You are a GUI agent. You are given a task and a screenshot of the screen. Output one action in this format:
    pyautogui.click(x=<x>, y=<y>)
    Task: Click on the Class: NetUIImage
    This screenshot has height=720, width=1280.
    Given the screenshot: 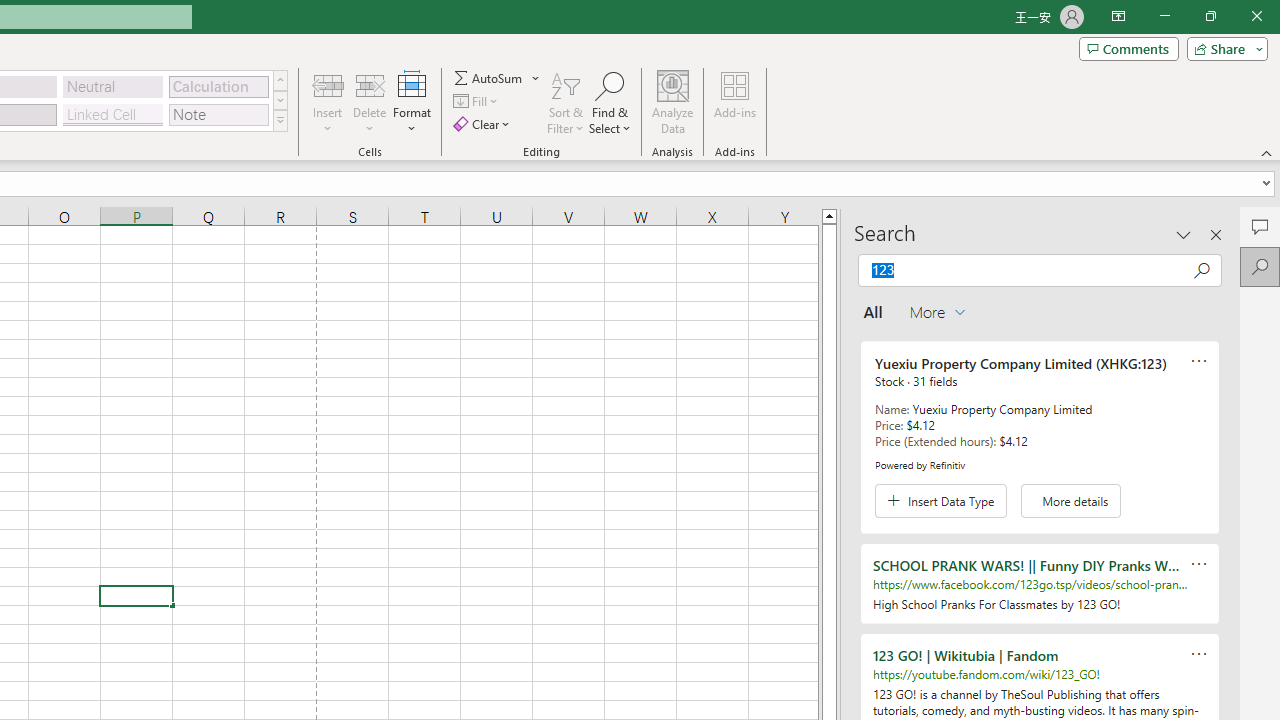 What is the action you would take?
    pyautogui.click(x=280, y=120)
    